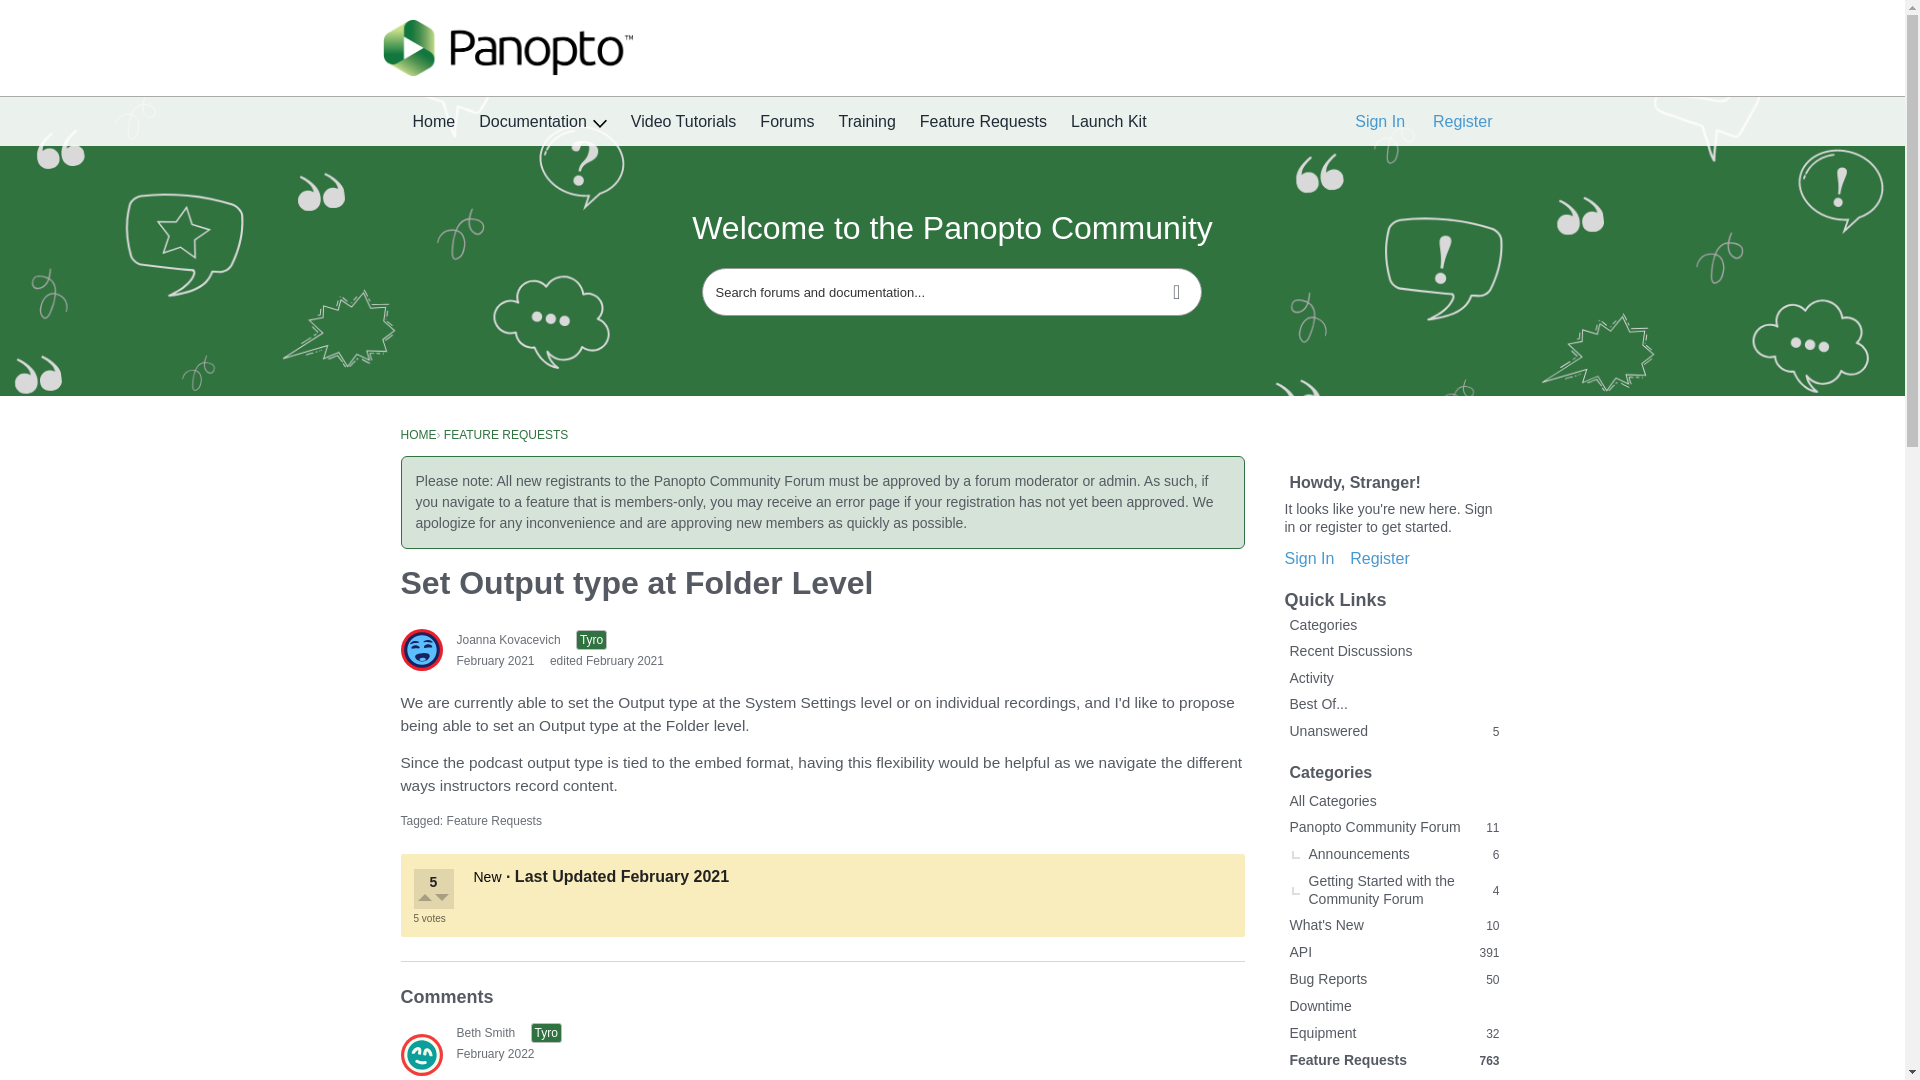 The width and height of the screenshot is (1920, 1080). What do you see at coordinates (546, 1032) in the screenshot?
I see `Level 1` at bounding box center [546, 1032].